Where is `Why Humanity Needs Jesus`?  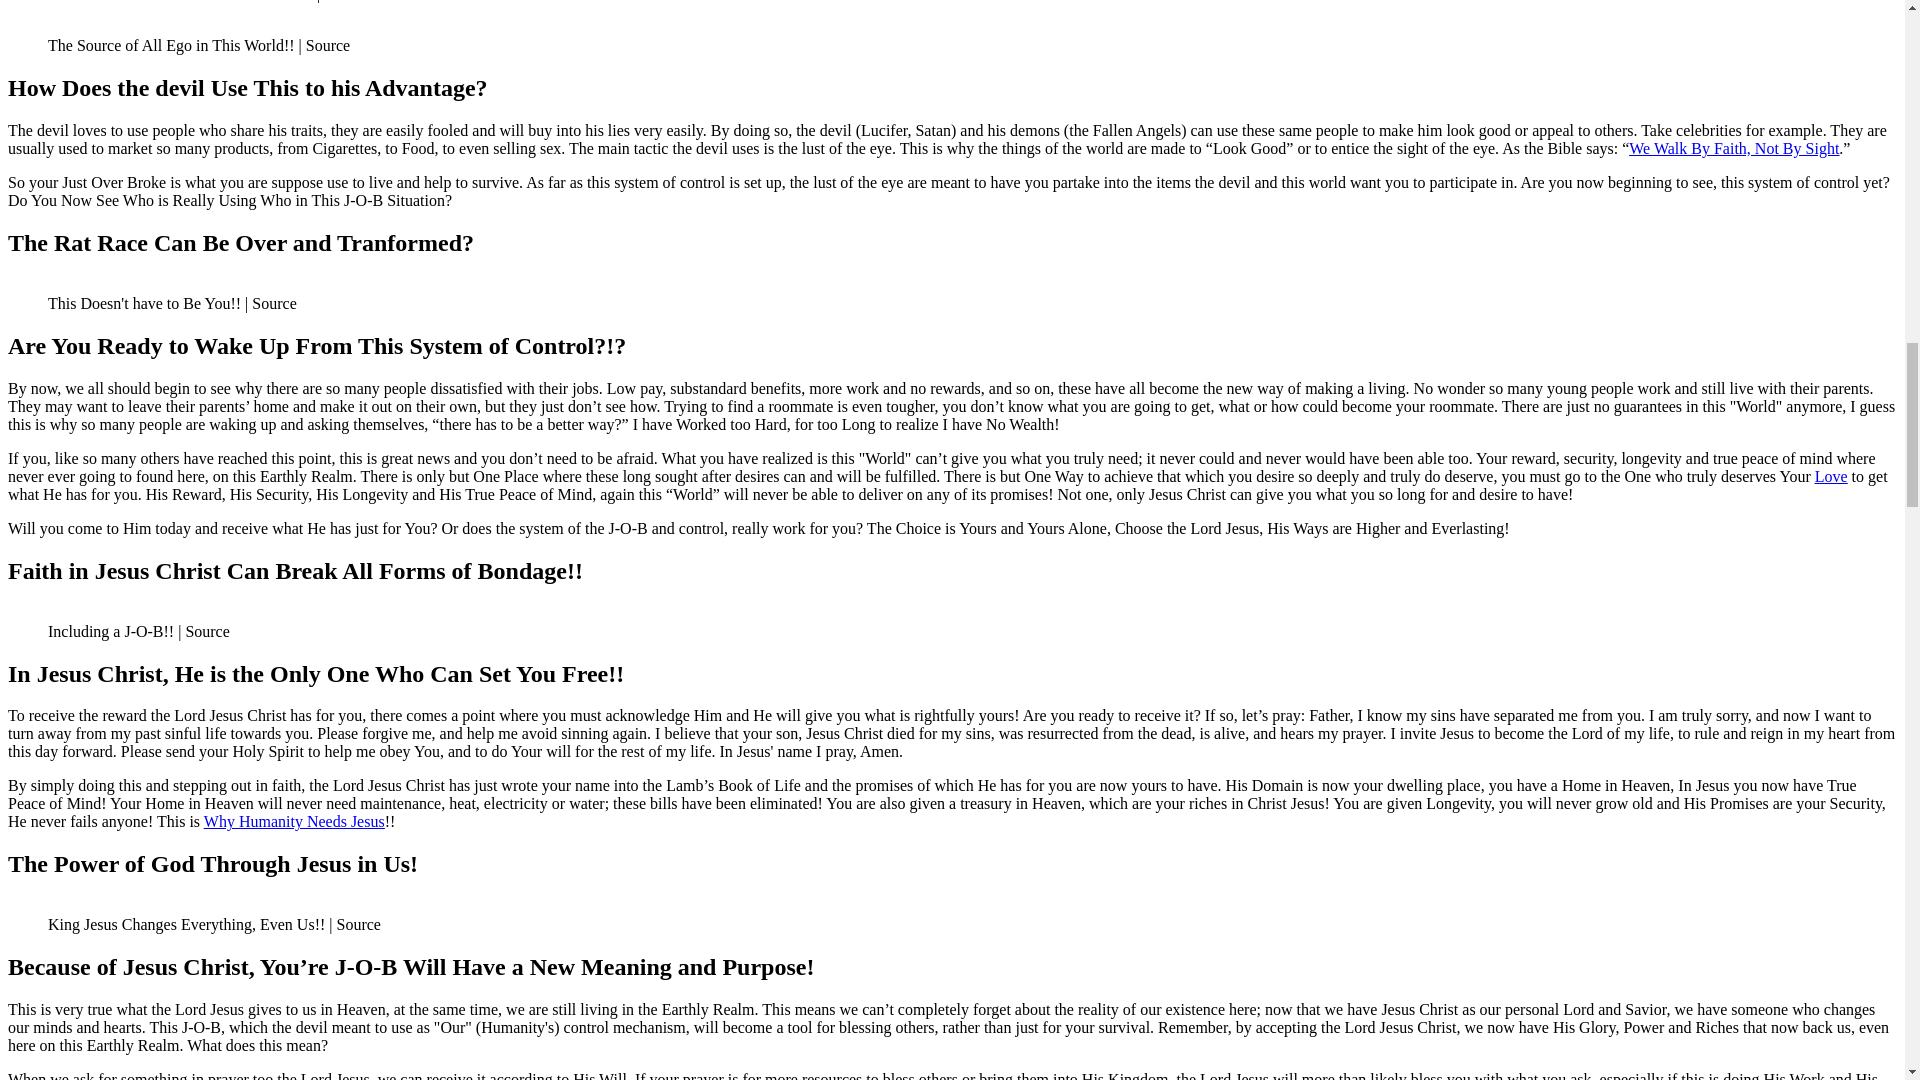 Why Humanity Needs Jesus is located at coordinates (294, 822).